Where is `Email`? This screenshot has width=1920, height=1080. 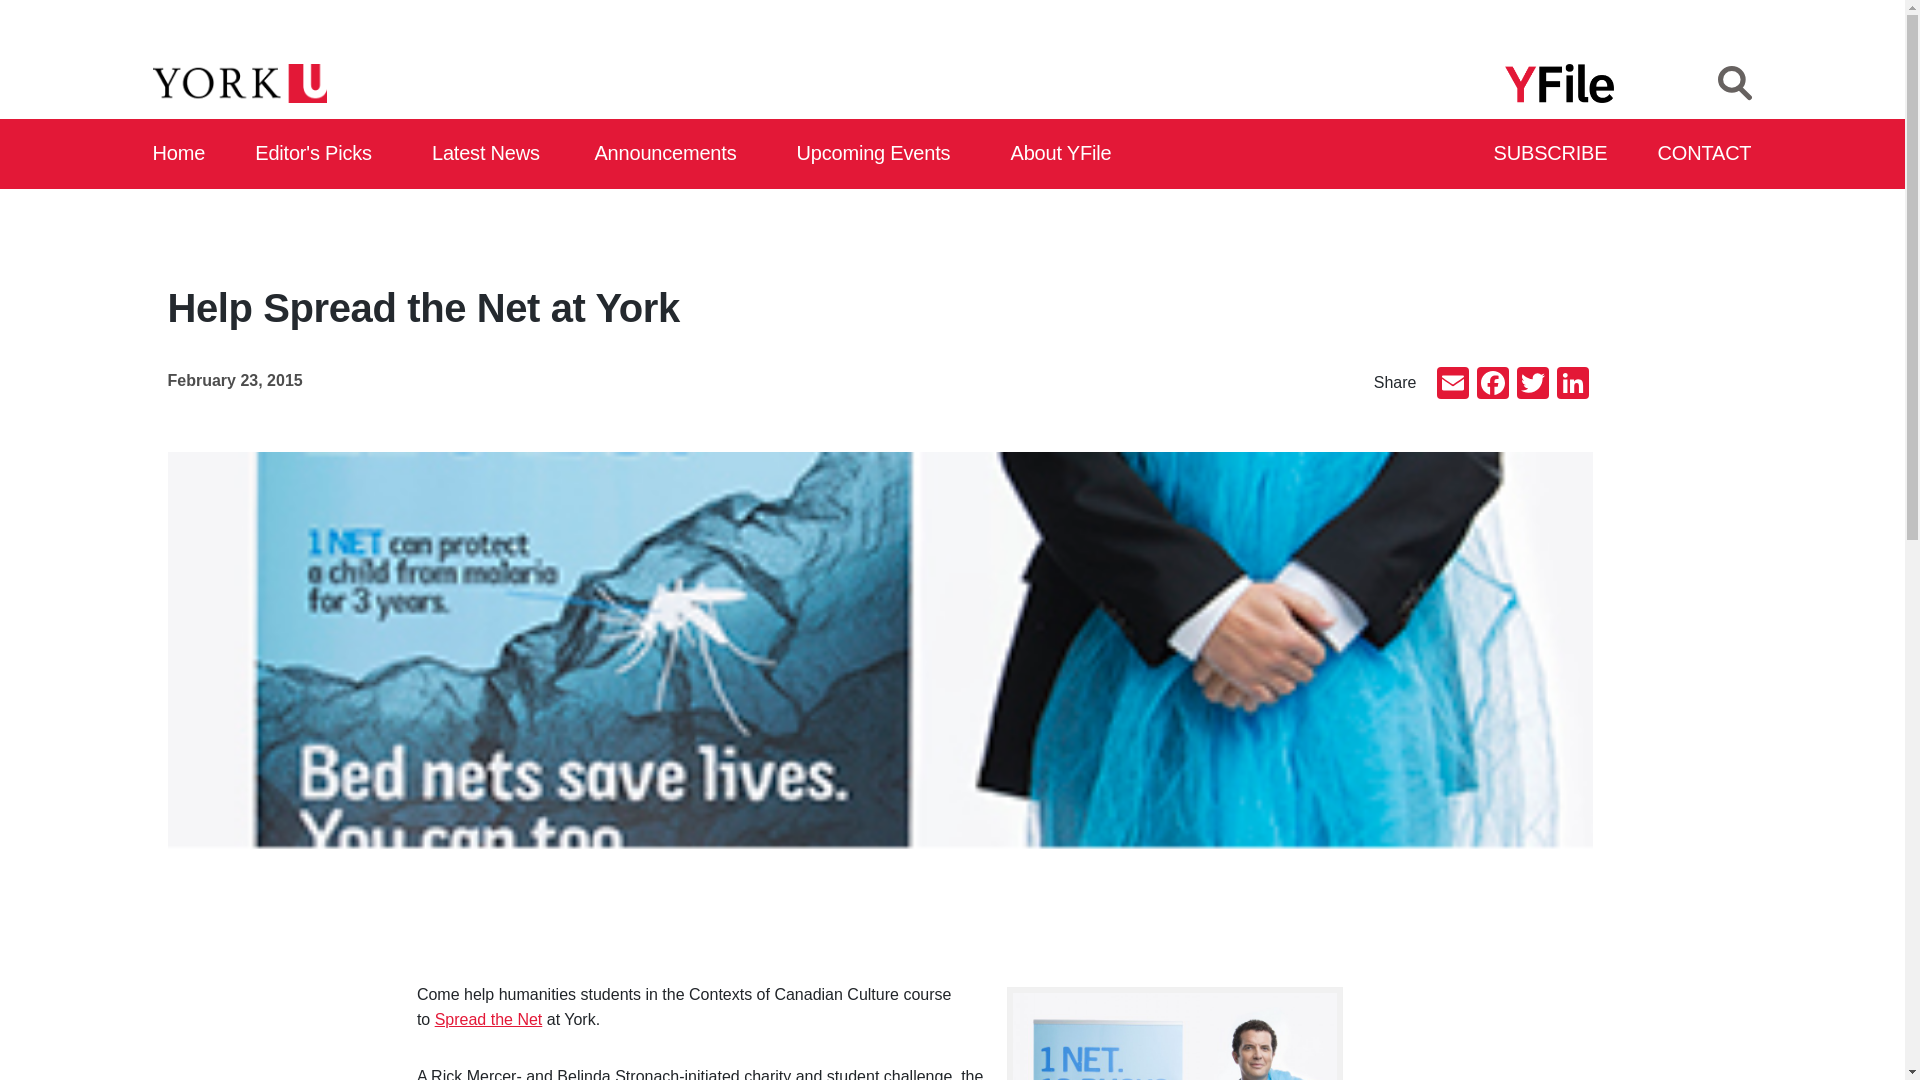 Email is located at coordinates (1452, 385).